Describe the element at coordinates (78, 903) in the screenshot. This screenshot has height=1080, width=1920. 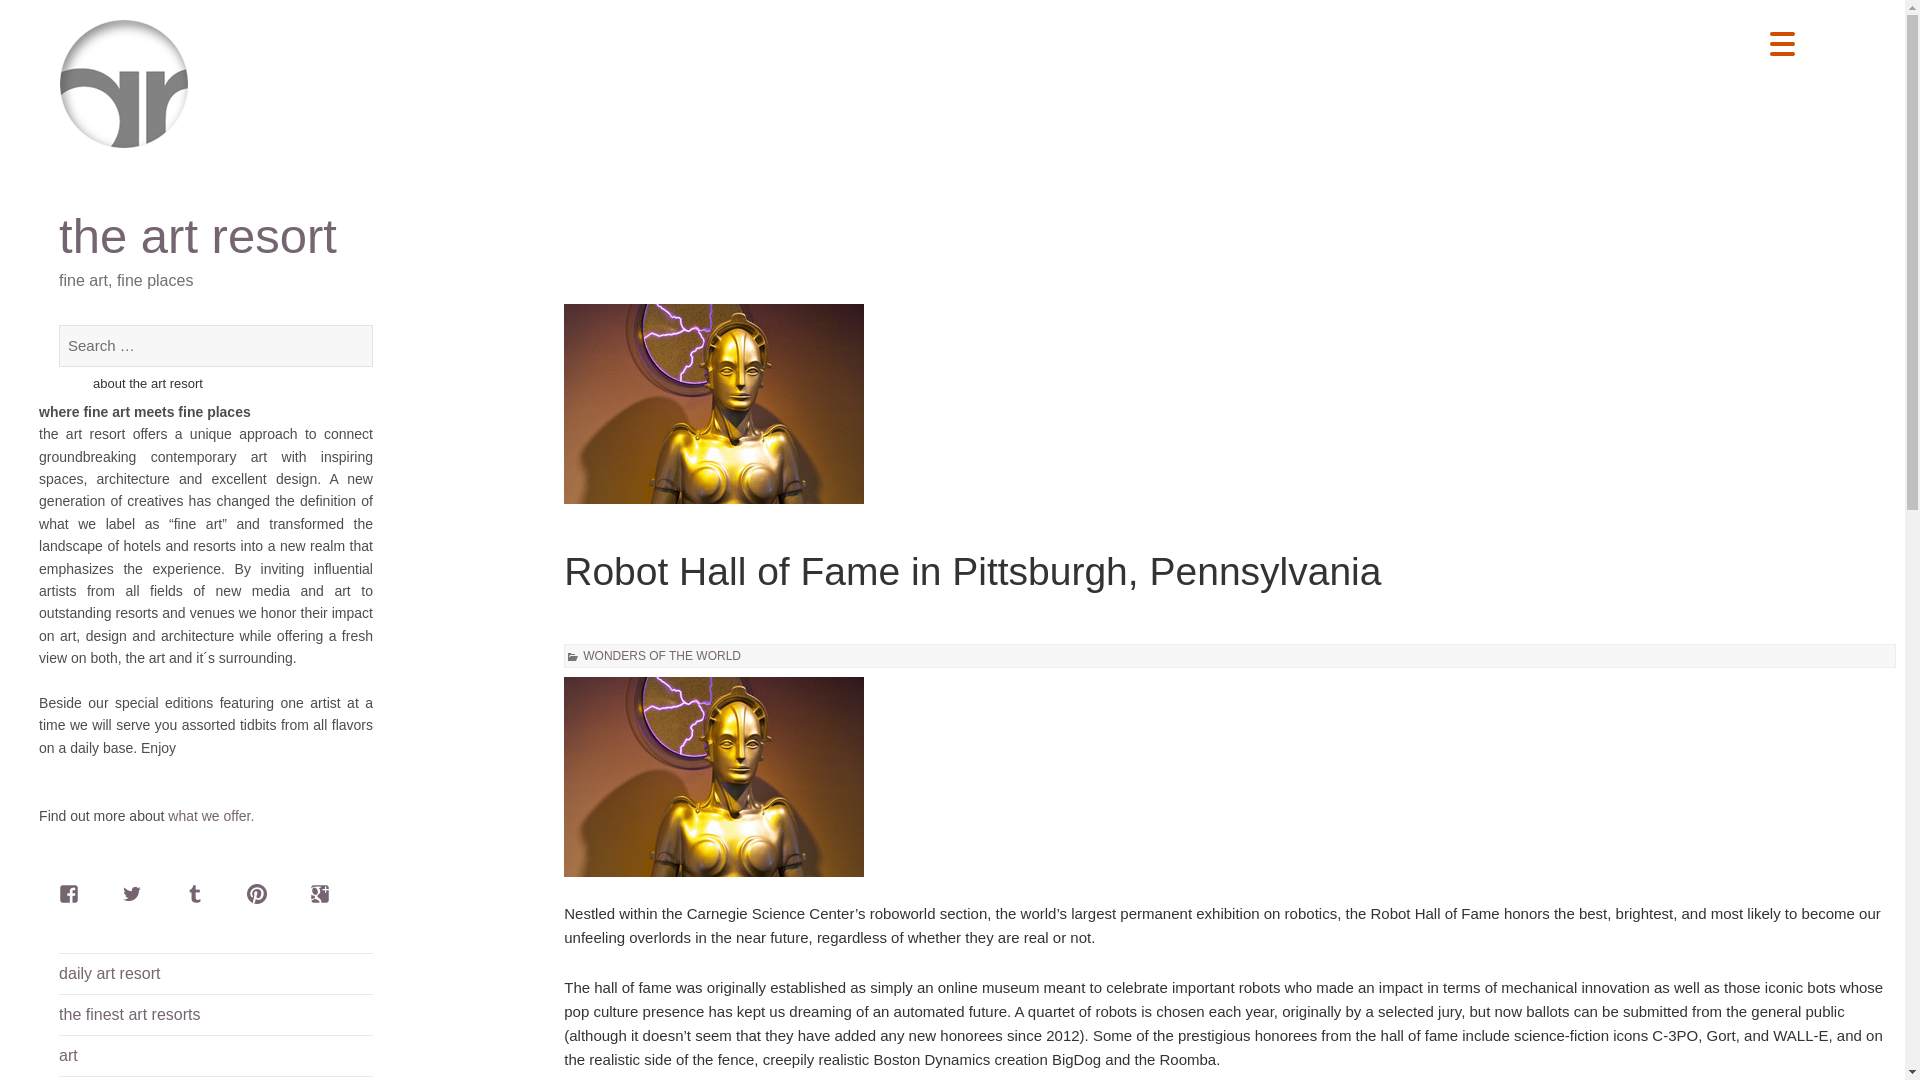
I see `fb` at that location.